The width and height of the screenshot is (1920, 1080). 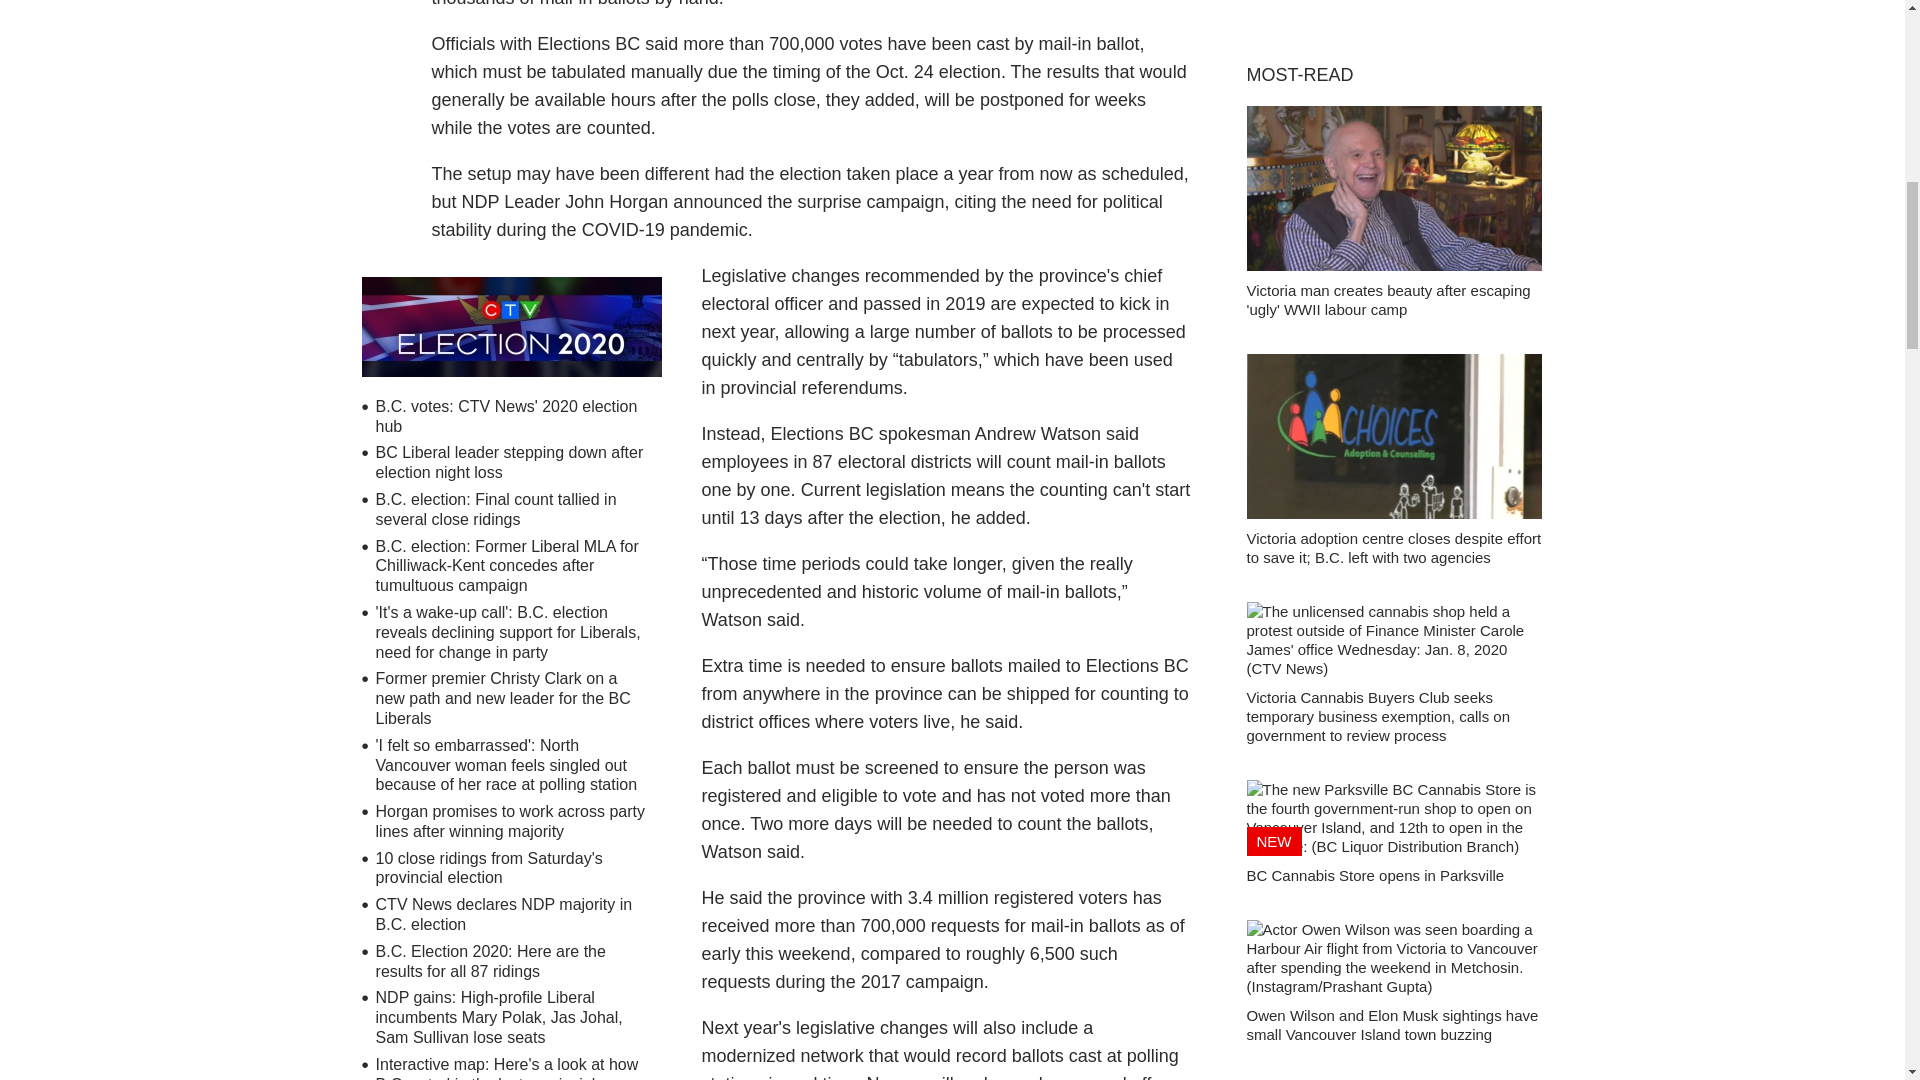 I want to click on 10 close ridings from Saturday's provincial election, so click(x=489, y=868).